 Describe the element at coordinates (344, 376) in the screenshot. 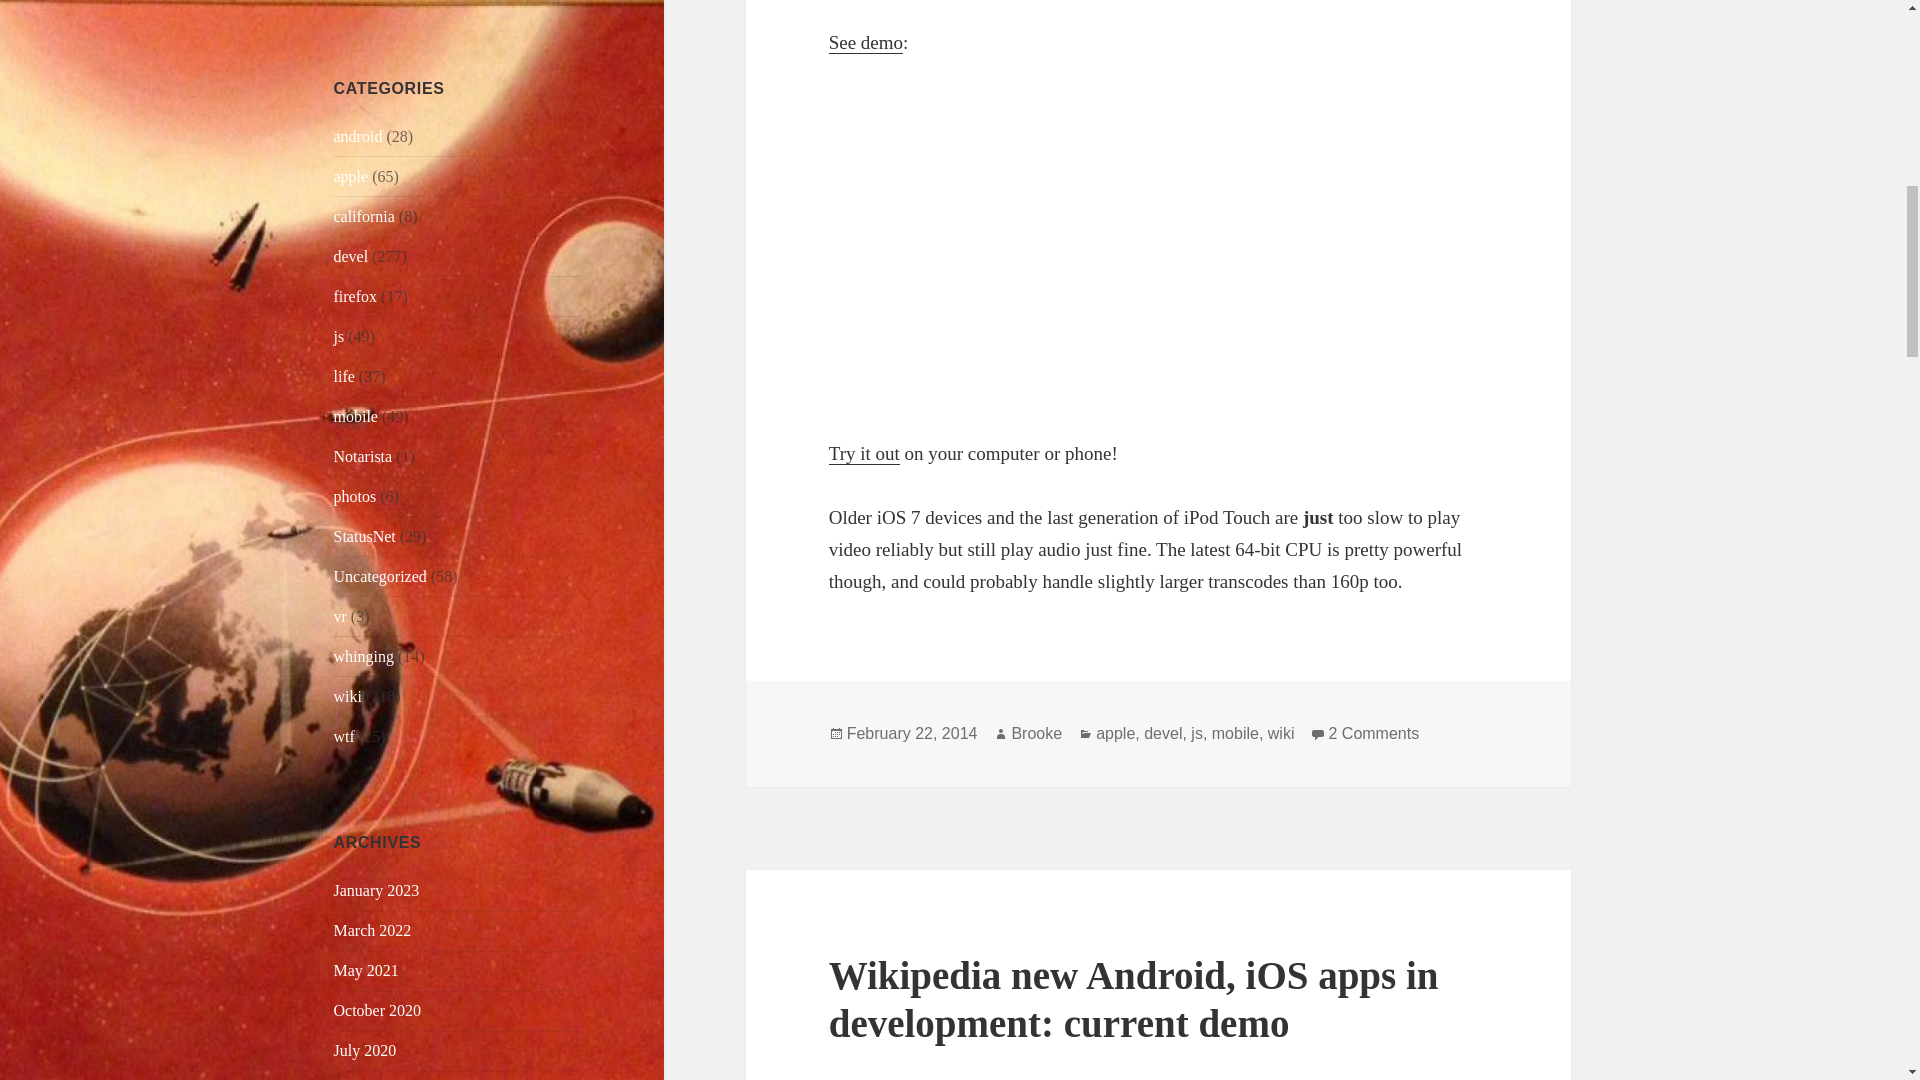

I see `life` at that location.